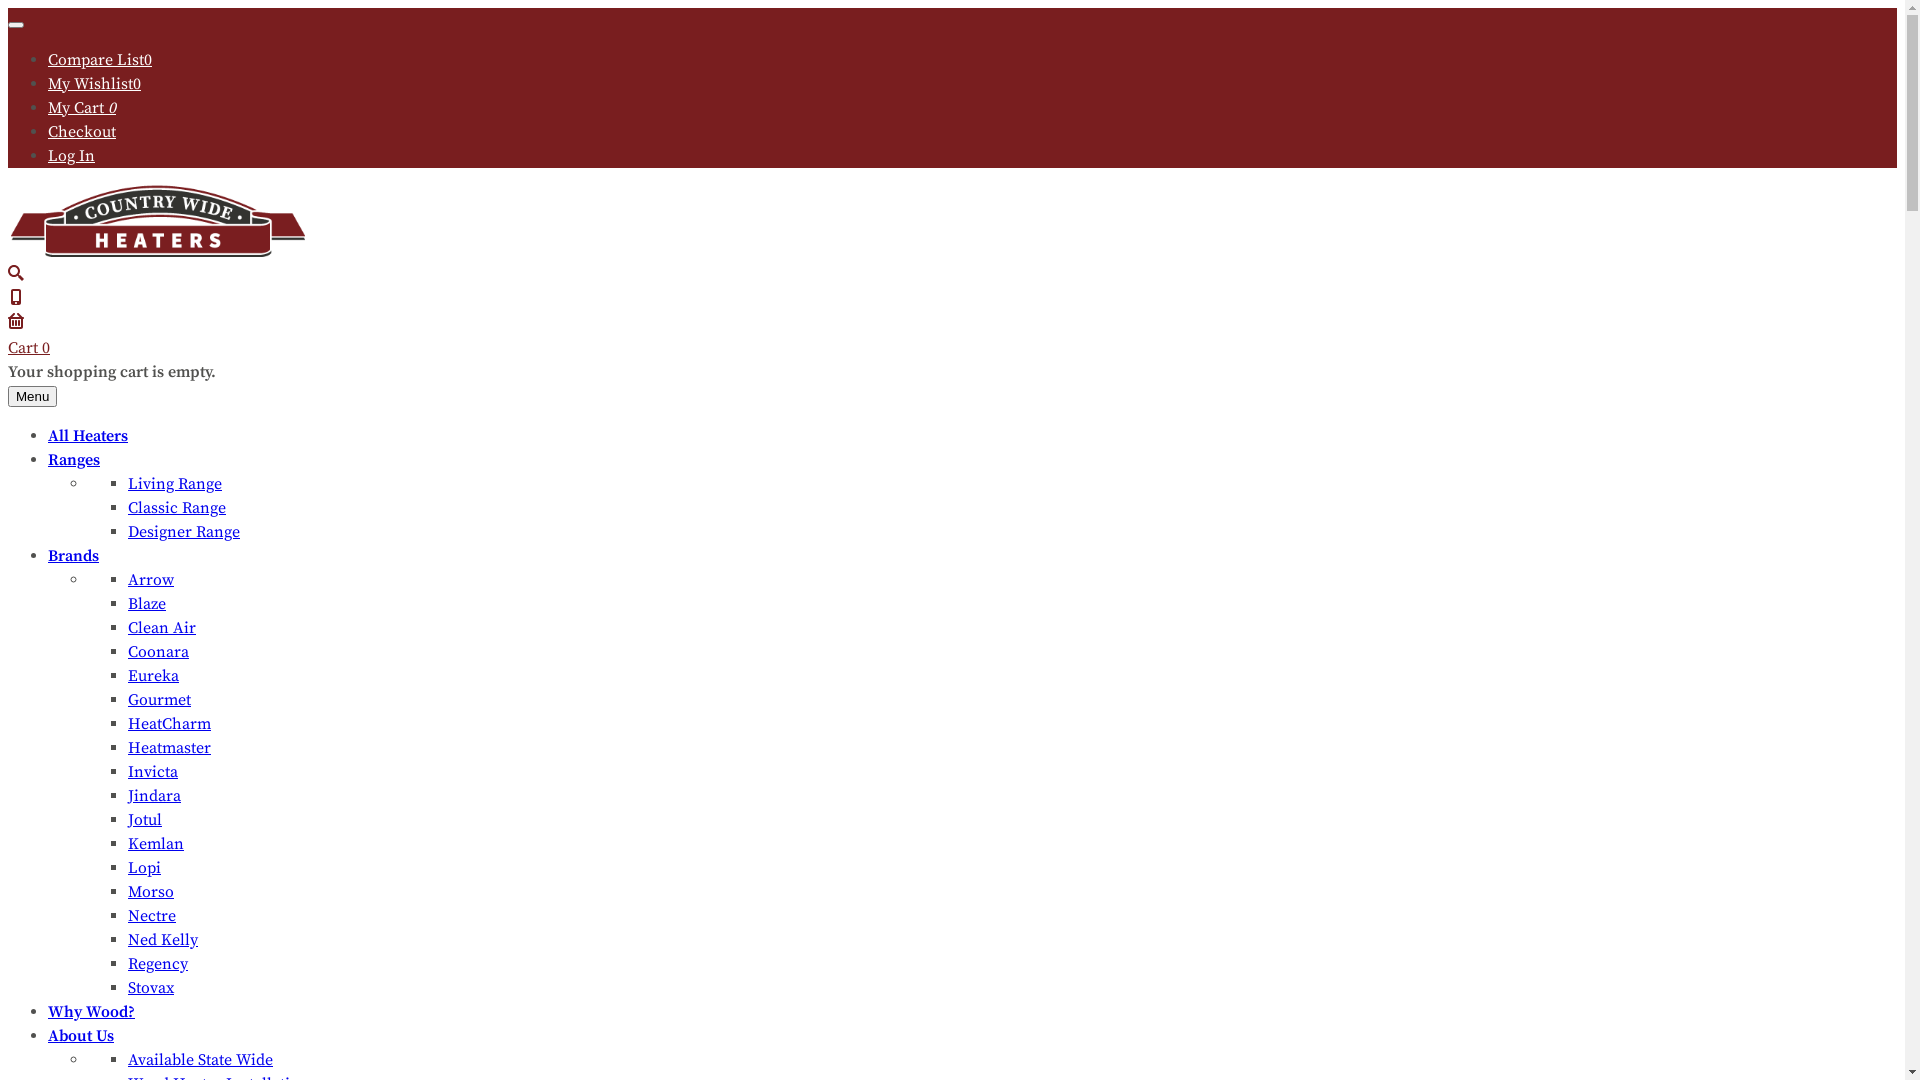 This screenshot has width=1920, height=1080. Describe the element at coordinates (147, 604) in the screenshot. I see `Blaze` at that location.